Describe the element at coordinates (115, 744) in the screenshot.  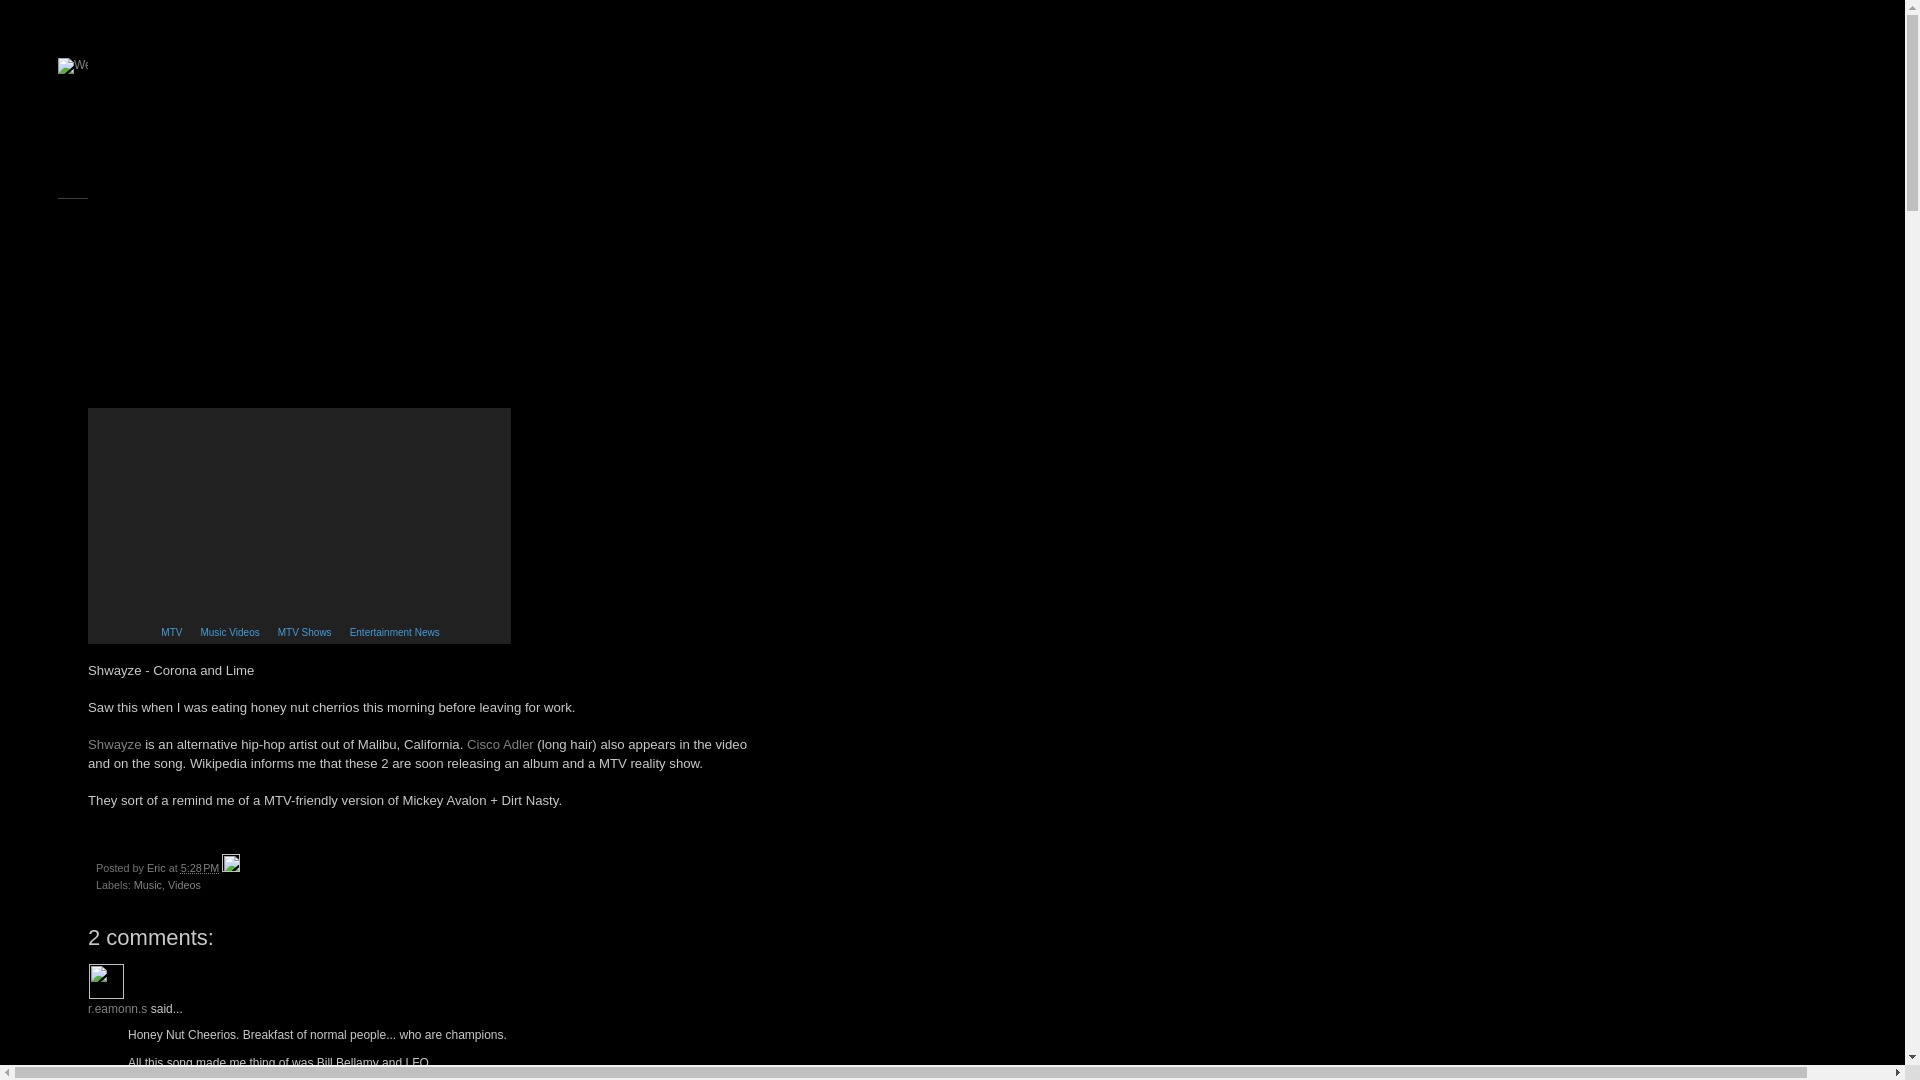
I see `Shwayze` at that location.